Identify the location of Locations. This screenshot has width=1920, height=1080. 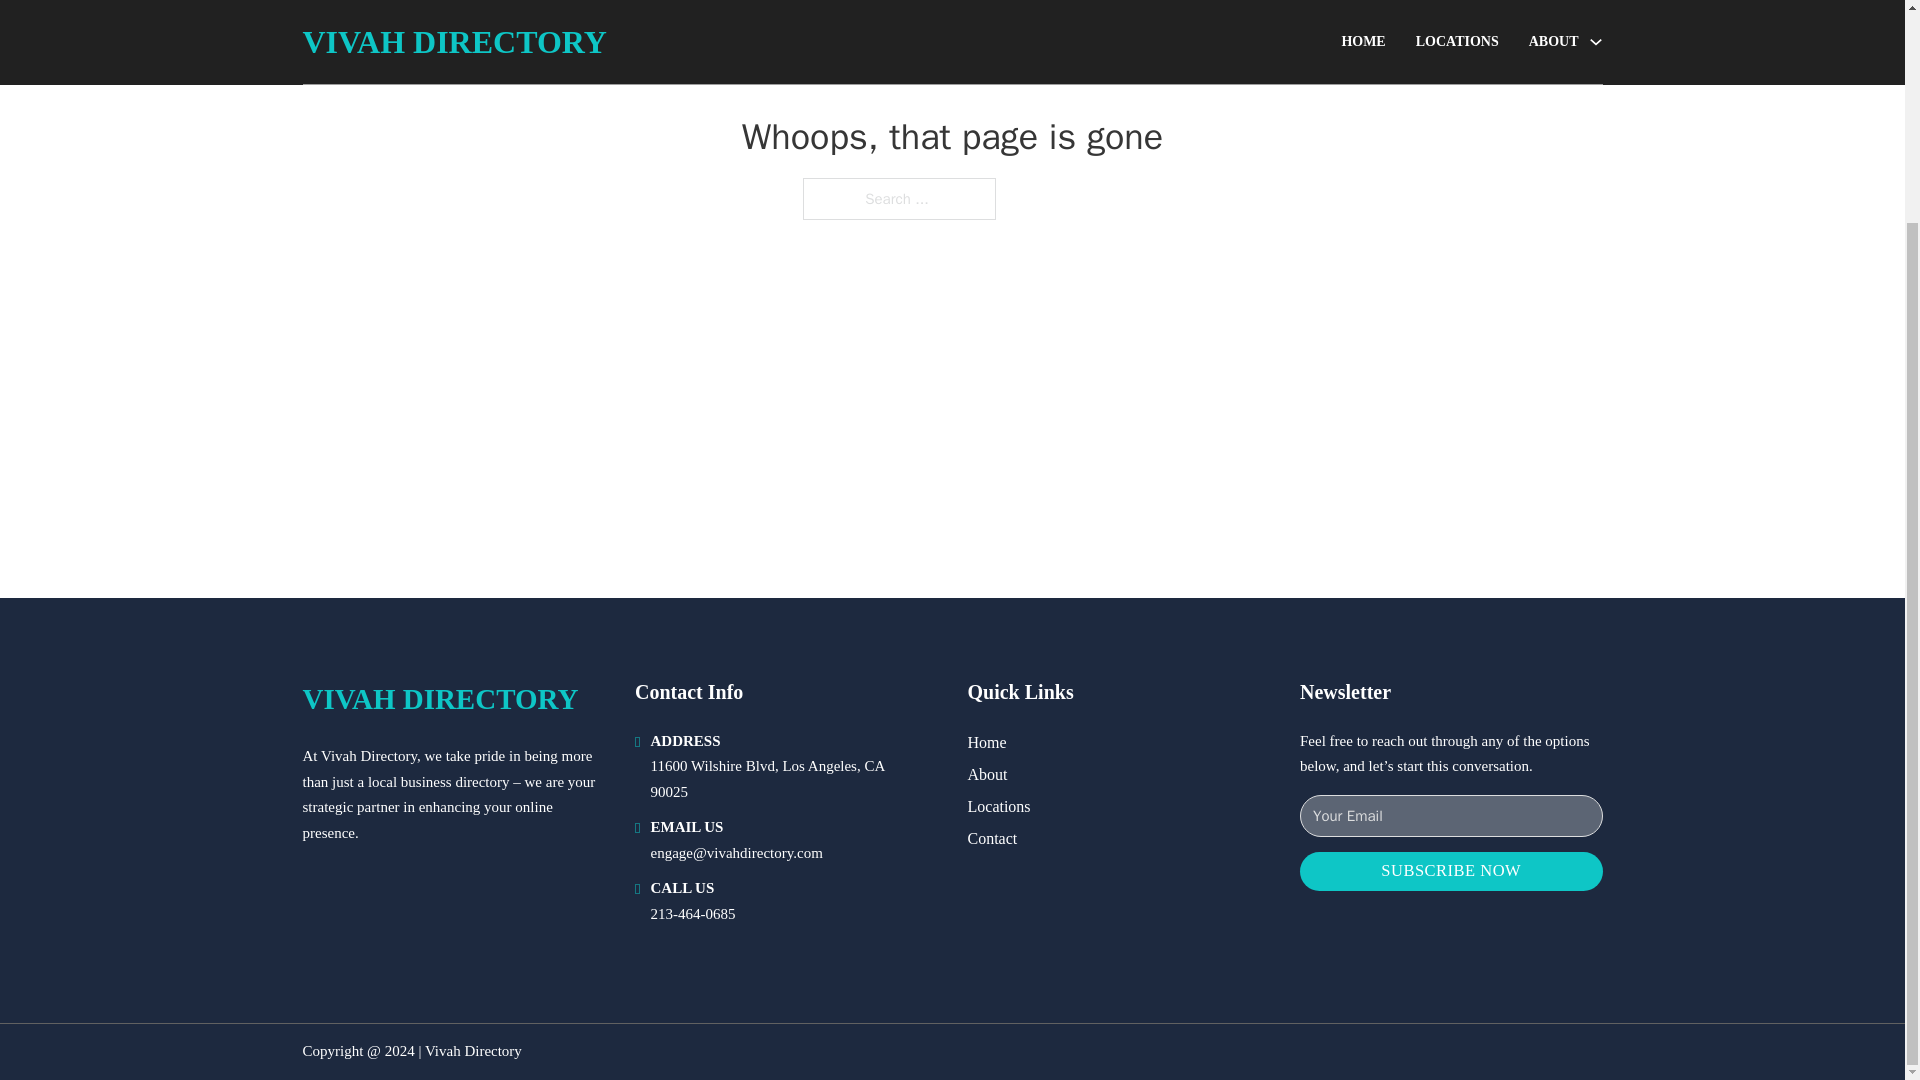
(999, 806).